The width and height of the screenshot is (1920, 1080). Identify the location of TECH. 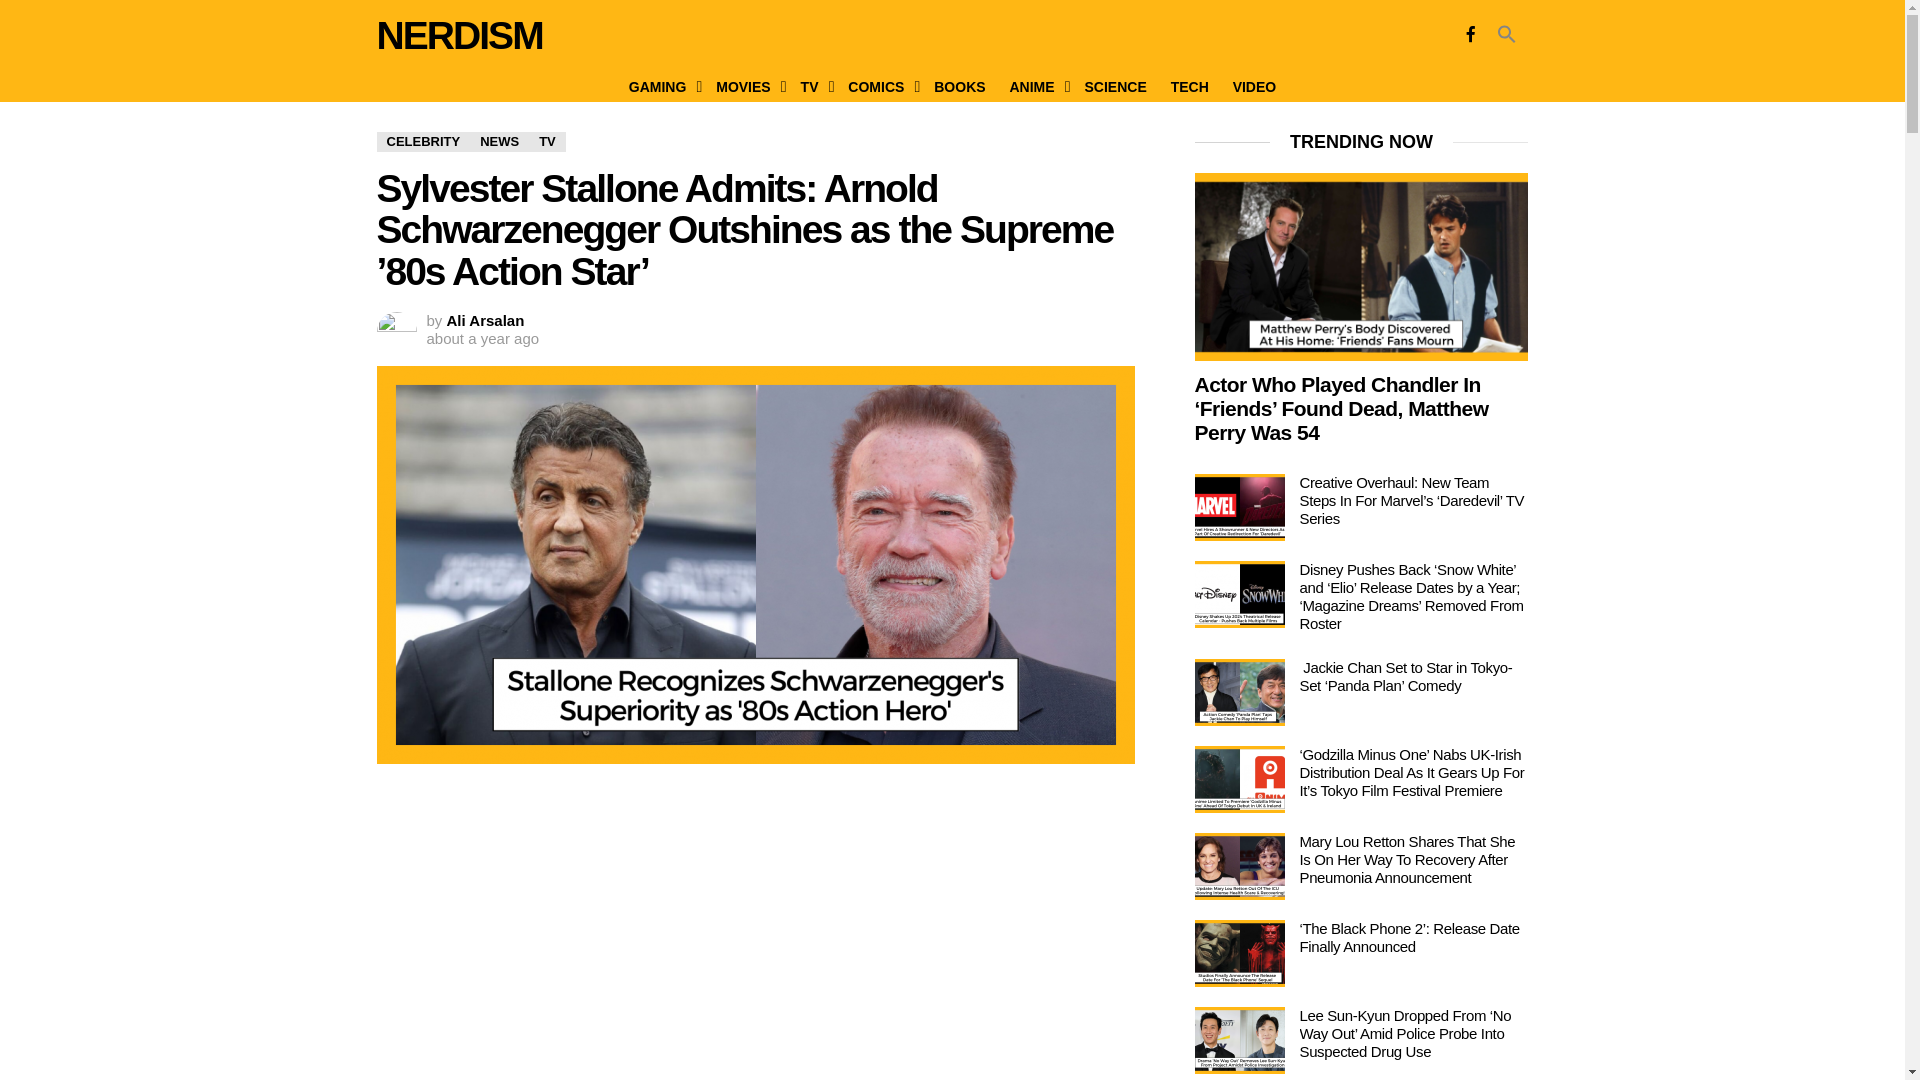
(1190, 86).